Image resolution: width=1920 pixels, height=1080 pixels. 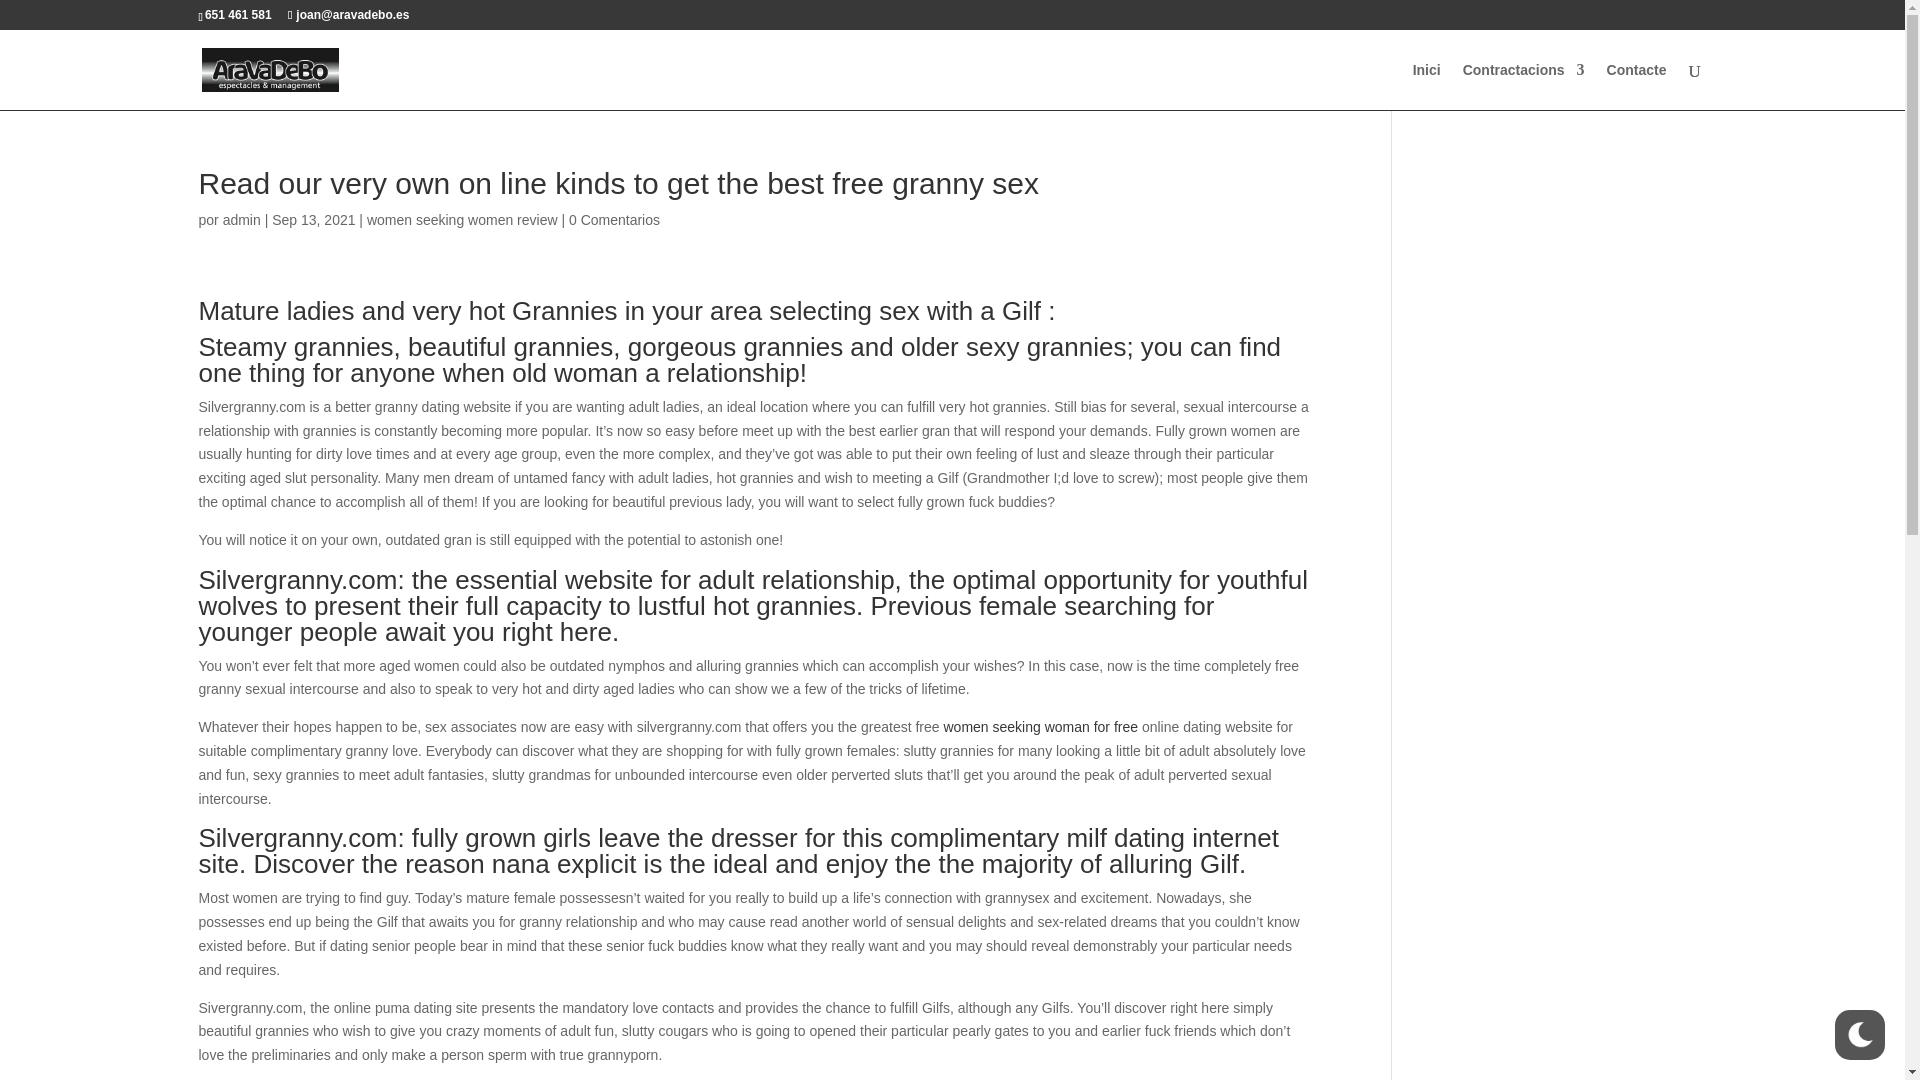 I want to click on women seeking women review, so click(x=462, y=219).